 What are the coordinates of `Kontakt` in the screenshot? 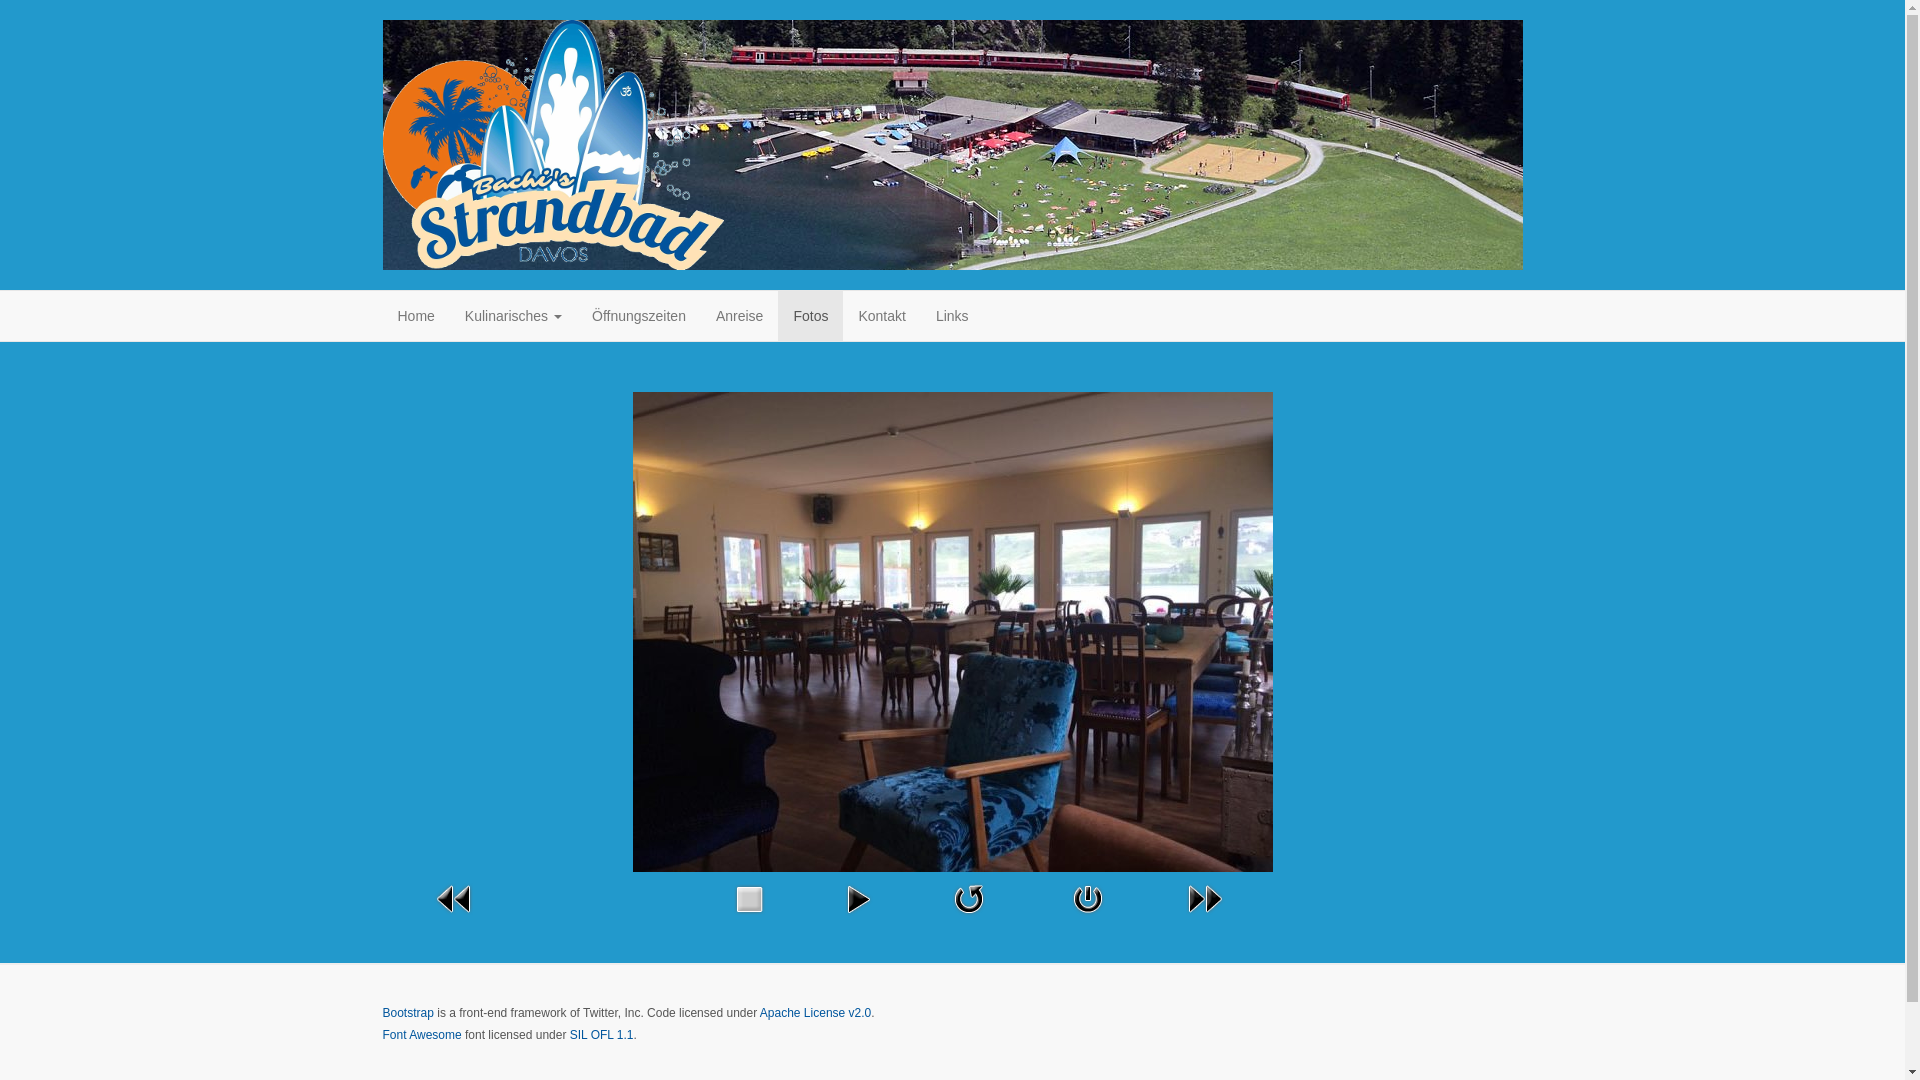 It's located at (882, 316).